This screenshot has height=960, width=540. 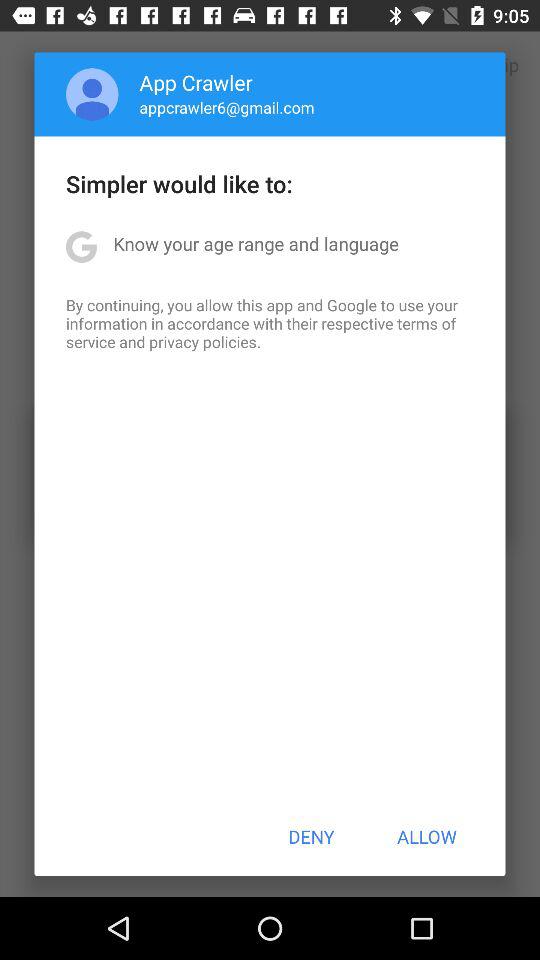 I want to click on flip to deny icon, so click(x=311, y=836).